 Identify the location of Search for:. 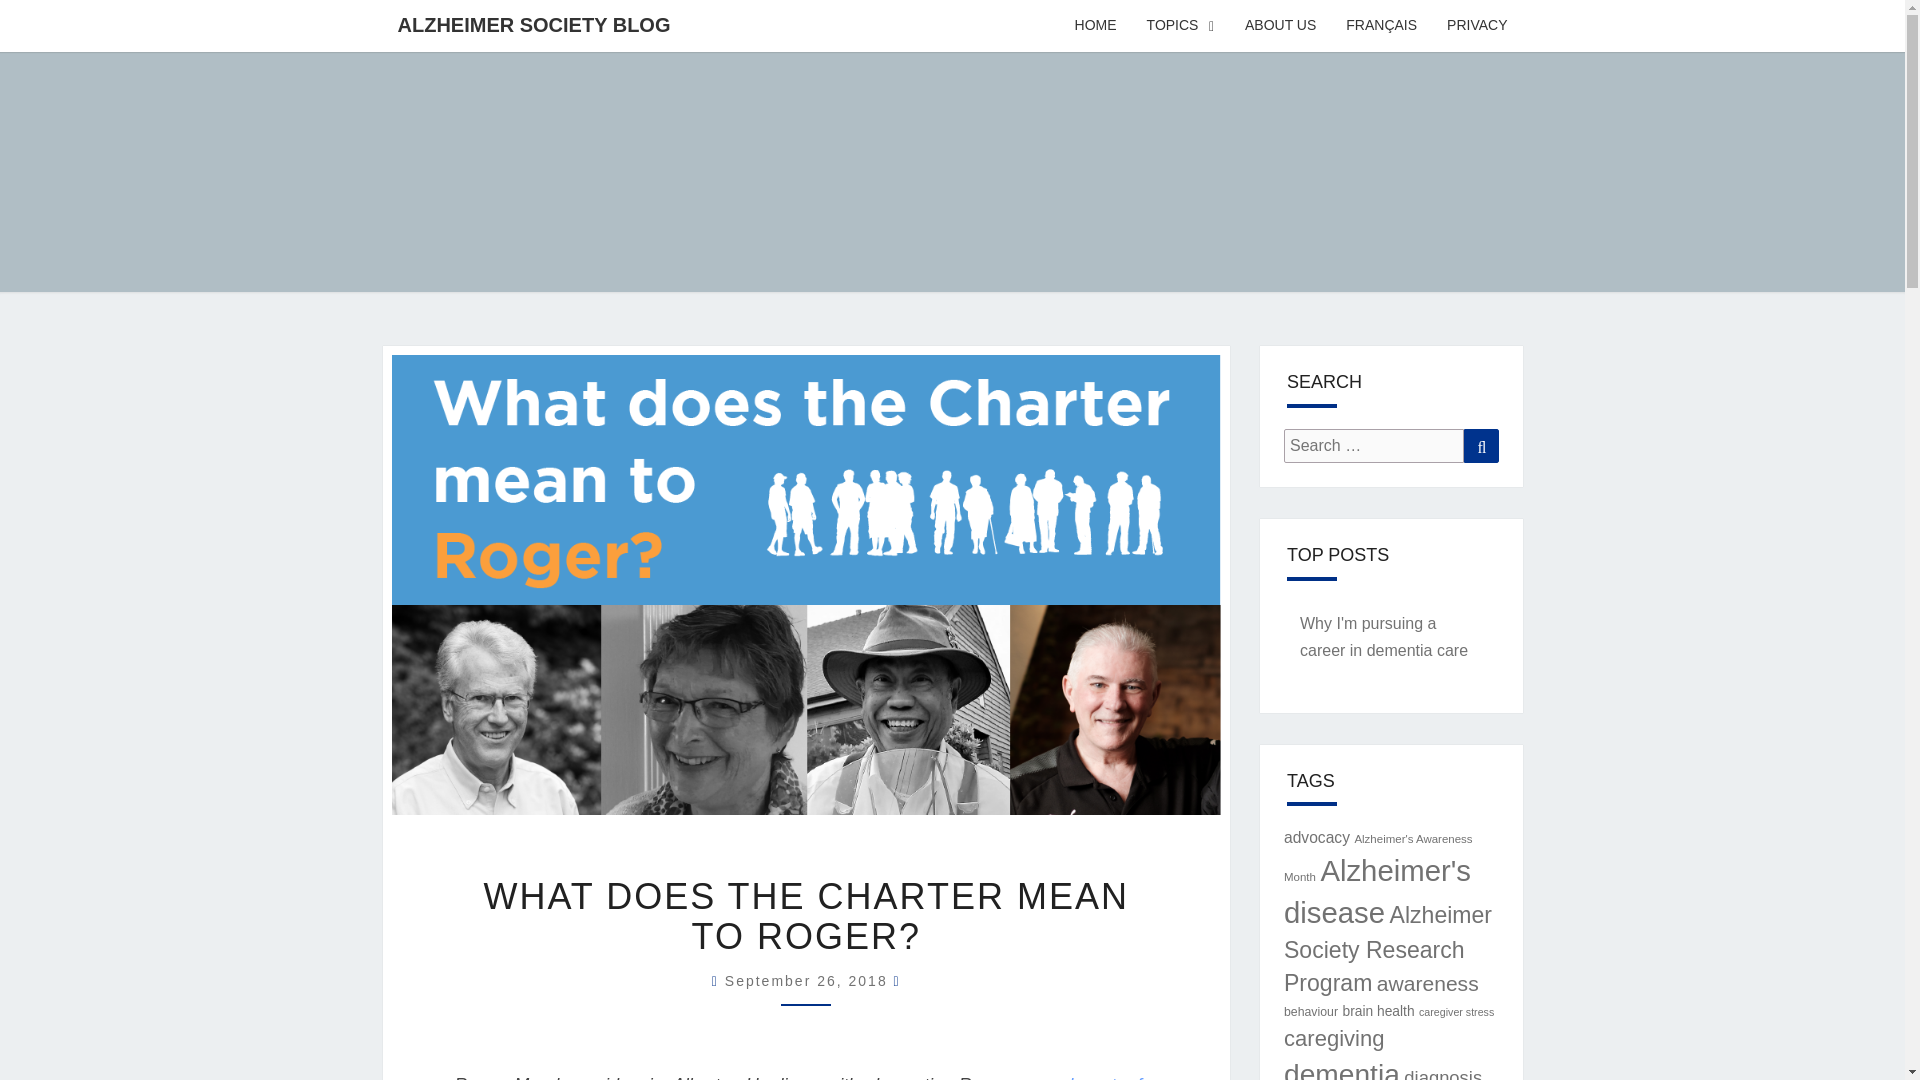
(1374, 446).